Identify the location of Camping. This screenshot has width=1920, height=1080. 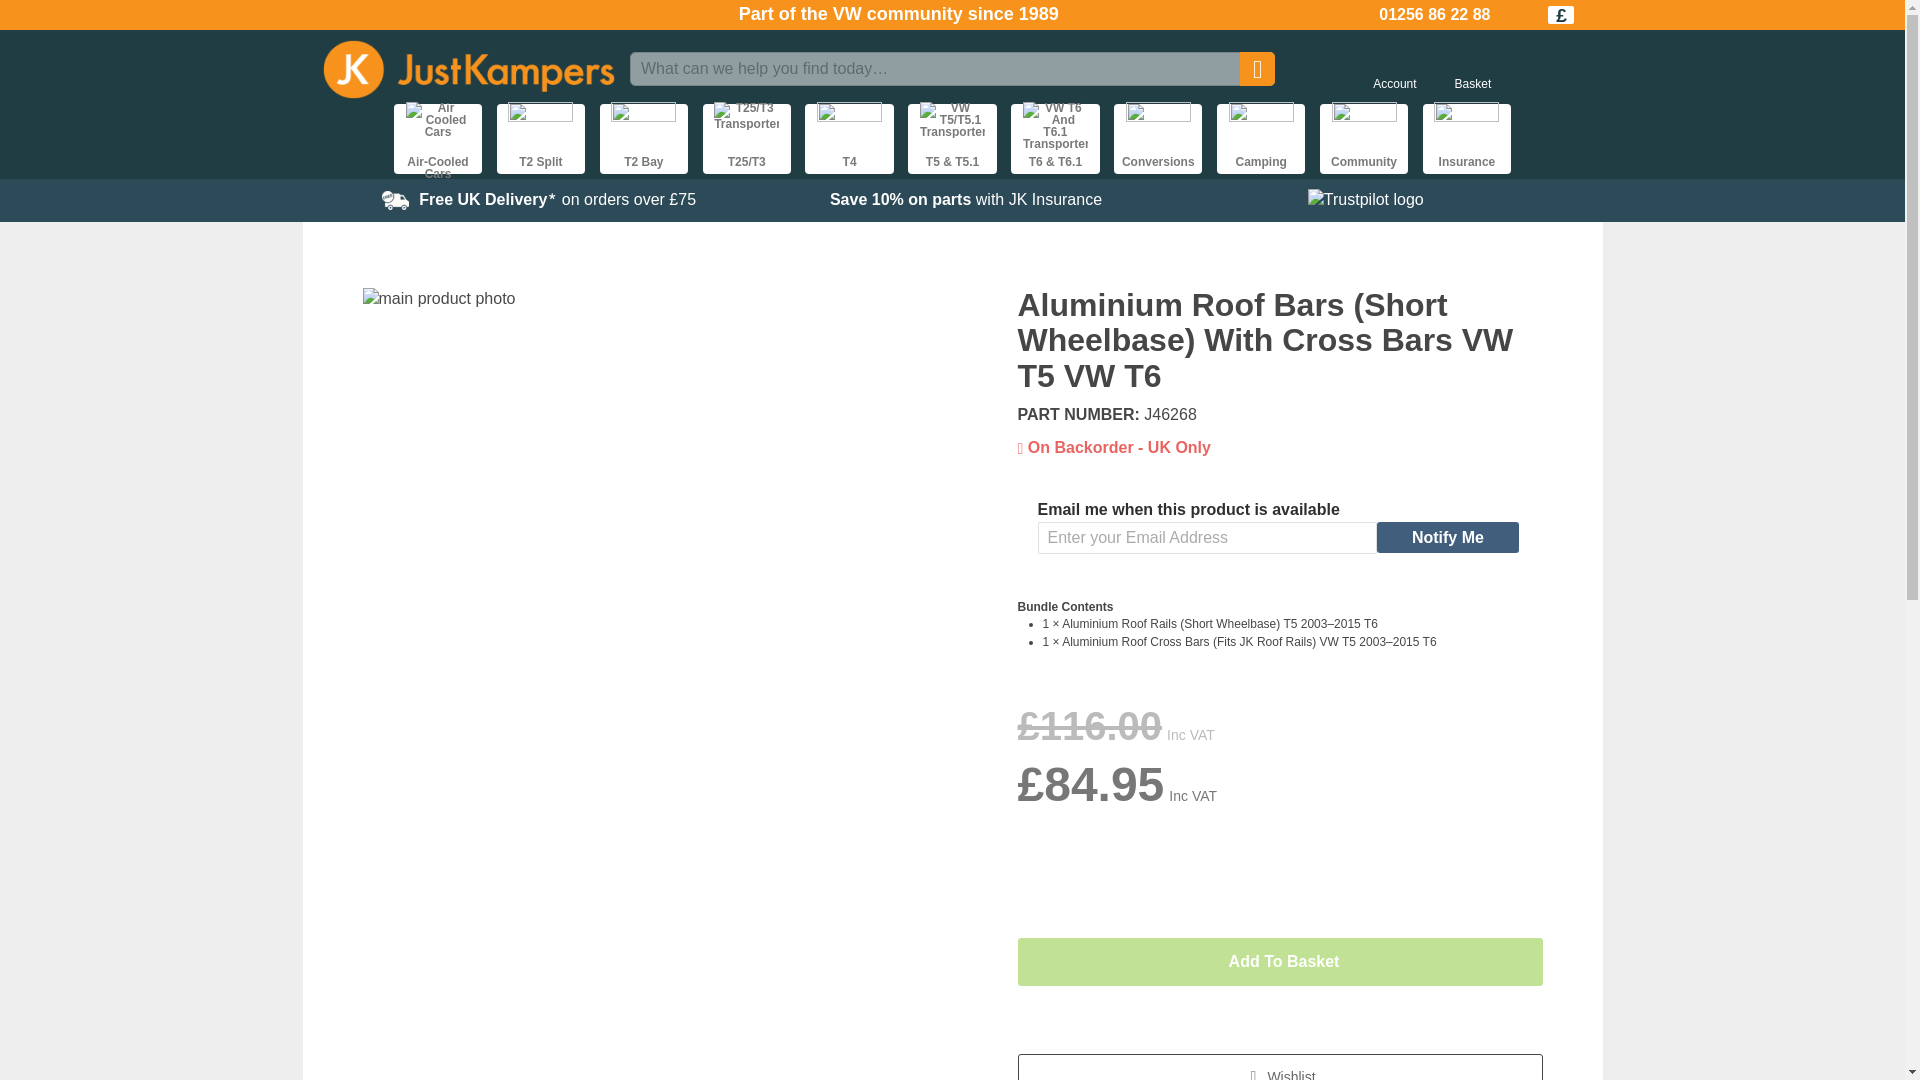
(1261, 138).